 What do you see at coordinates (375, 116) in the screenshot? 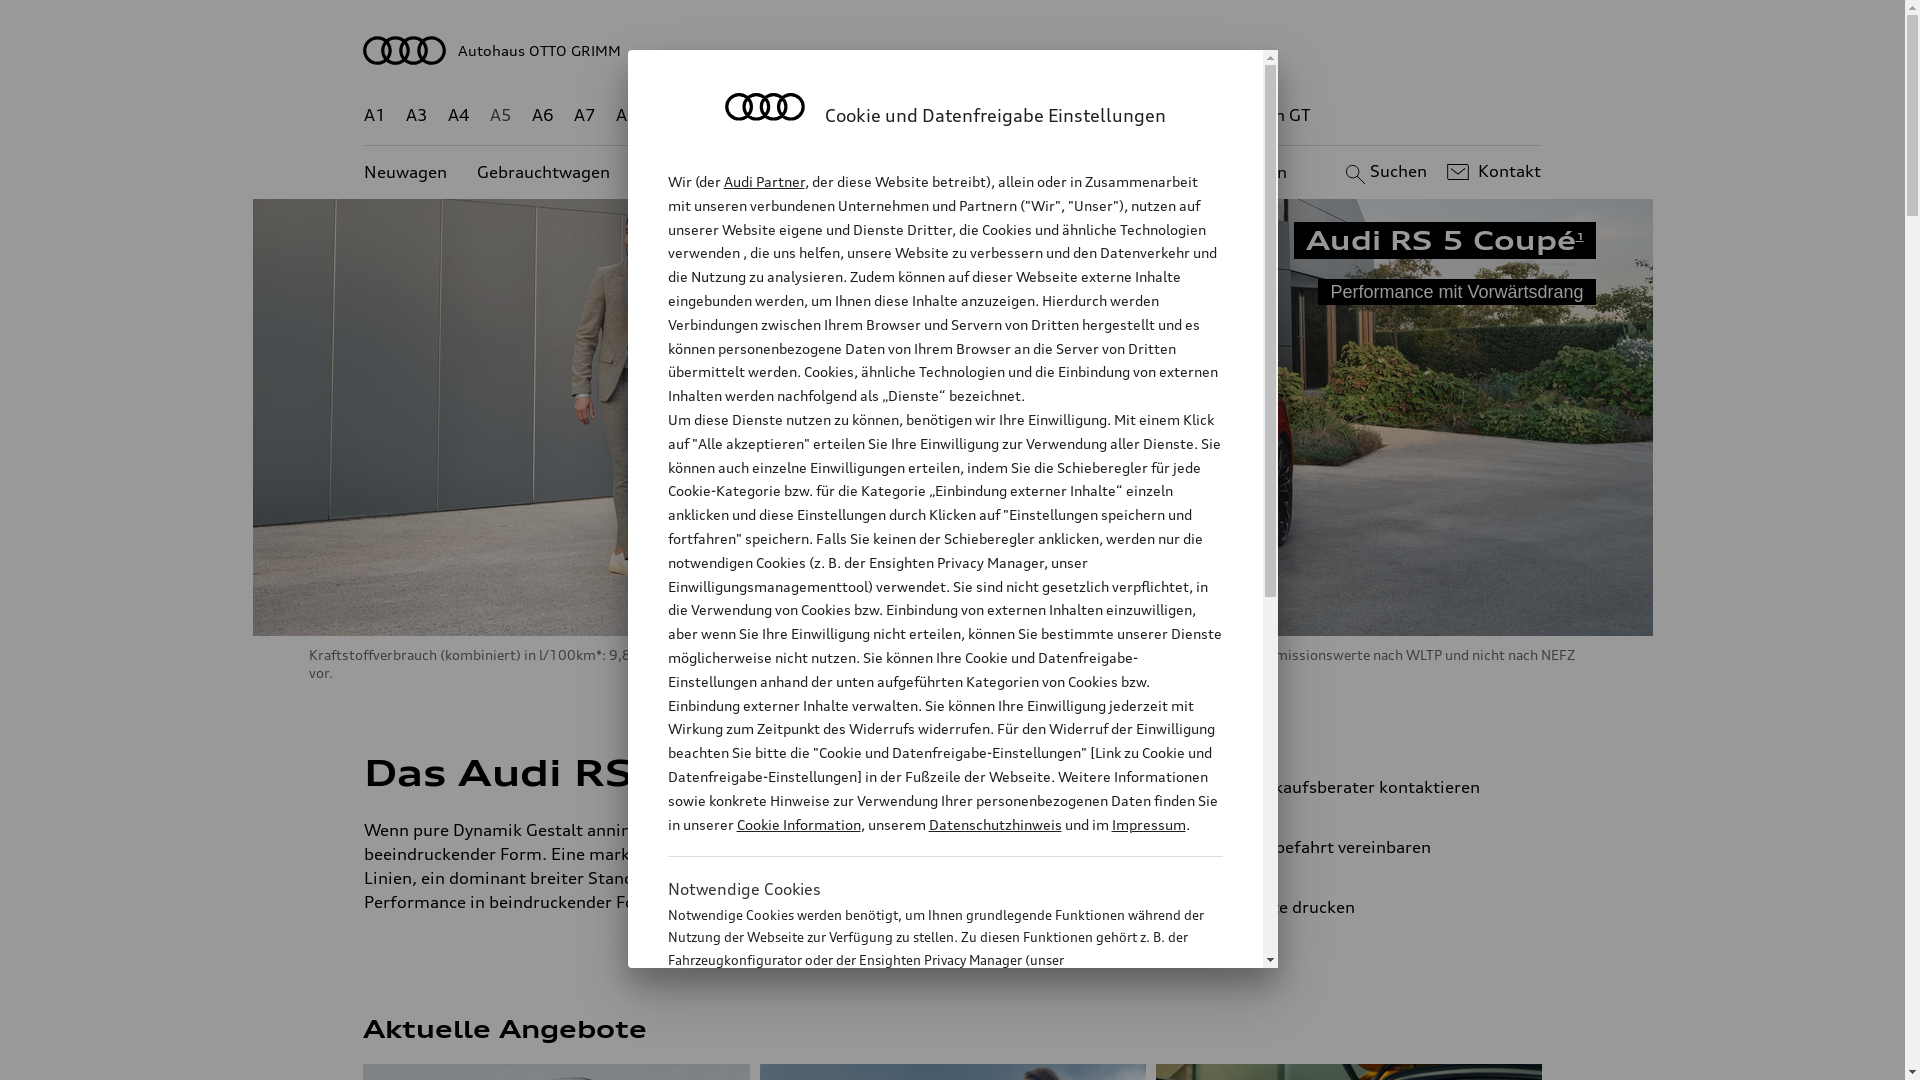
I see `A1` at bounding box center [375, 116].